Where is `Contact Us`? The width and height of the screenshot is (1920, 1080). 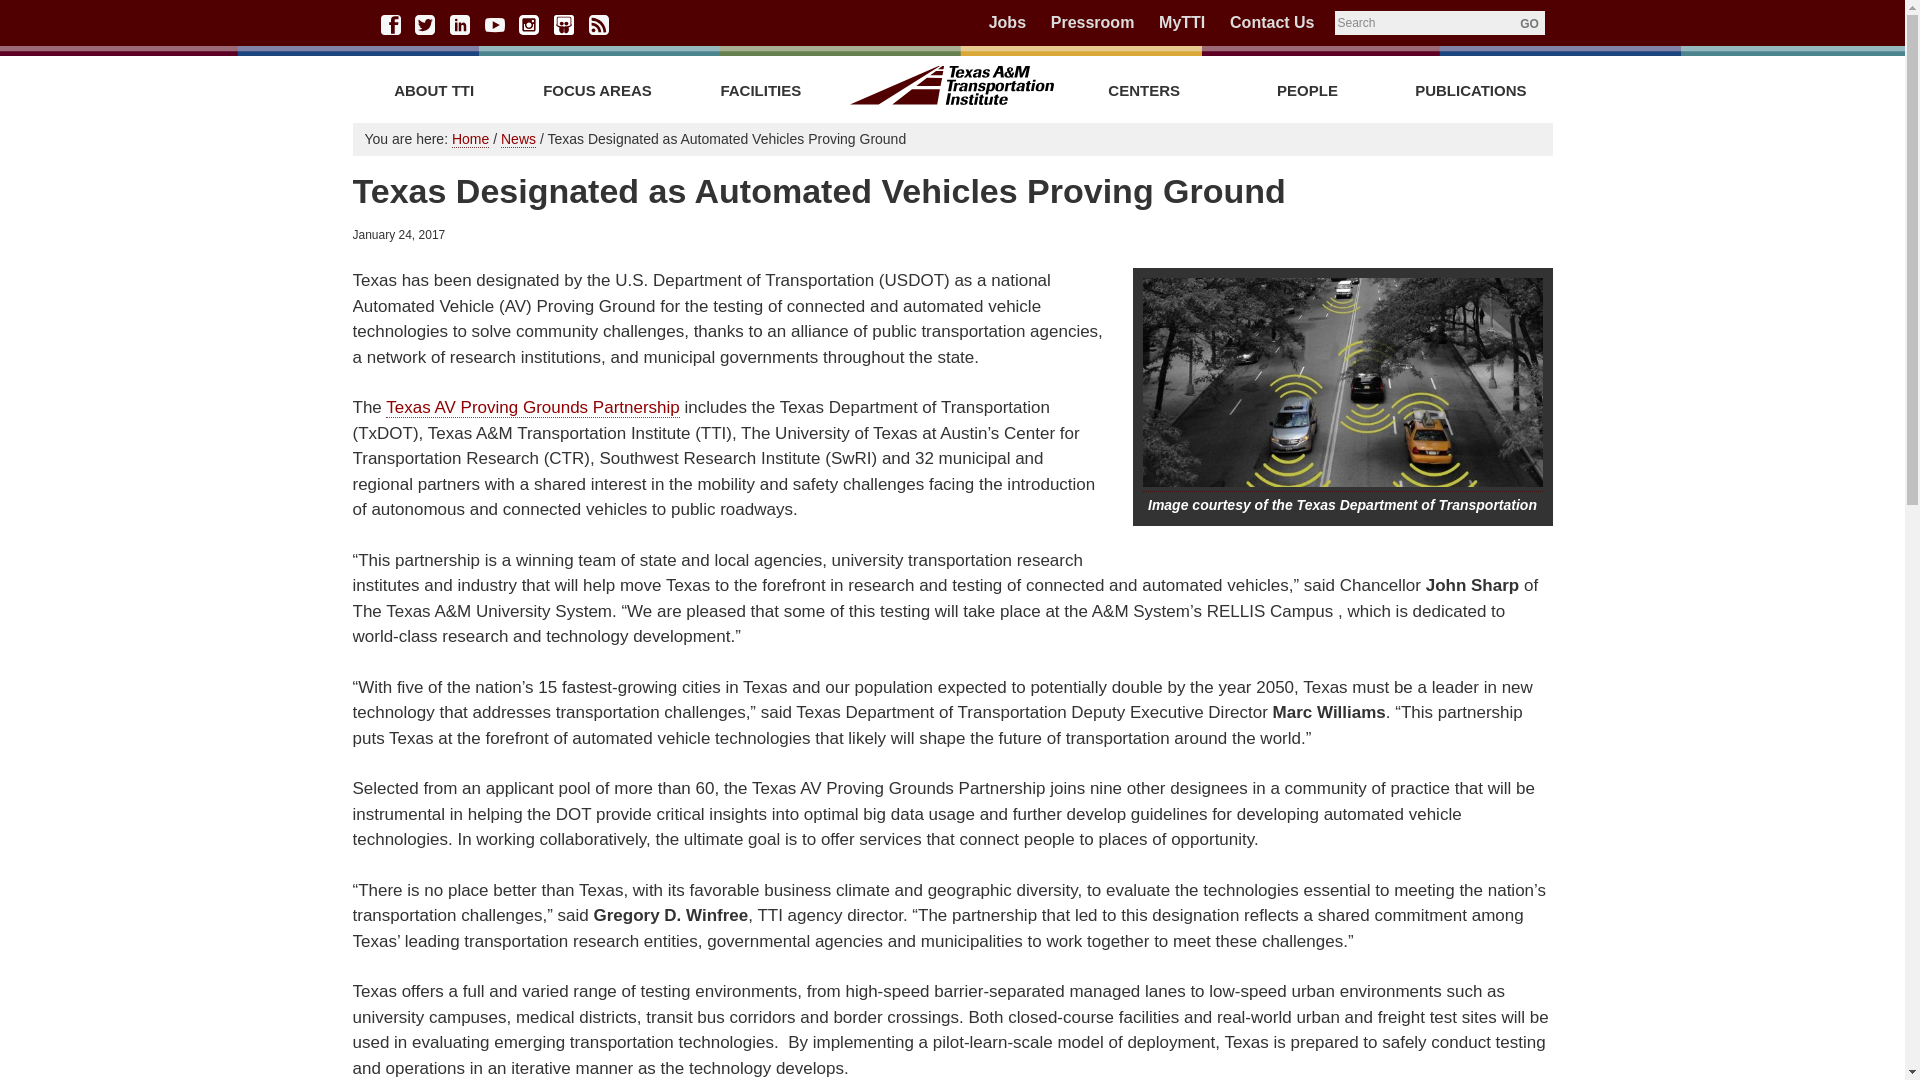 Contact Us is located at coordinates (1272, 22).